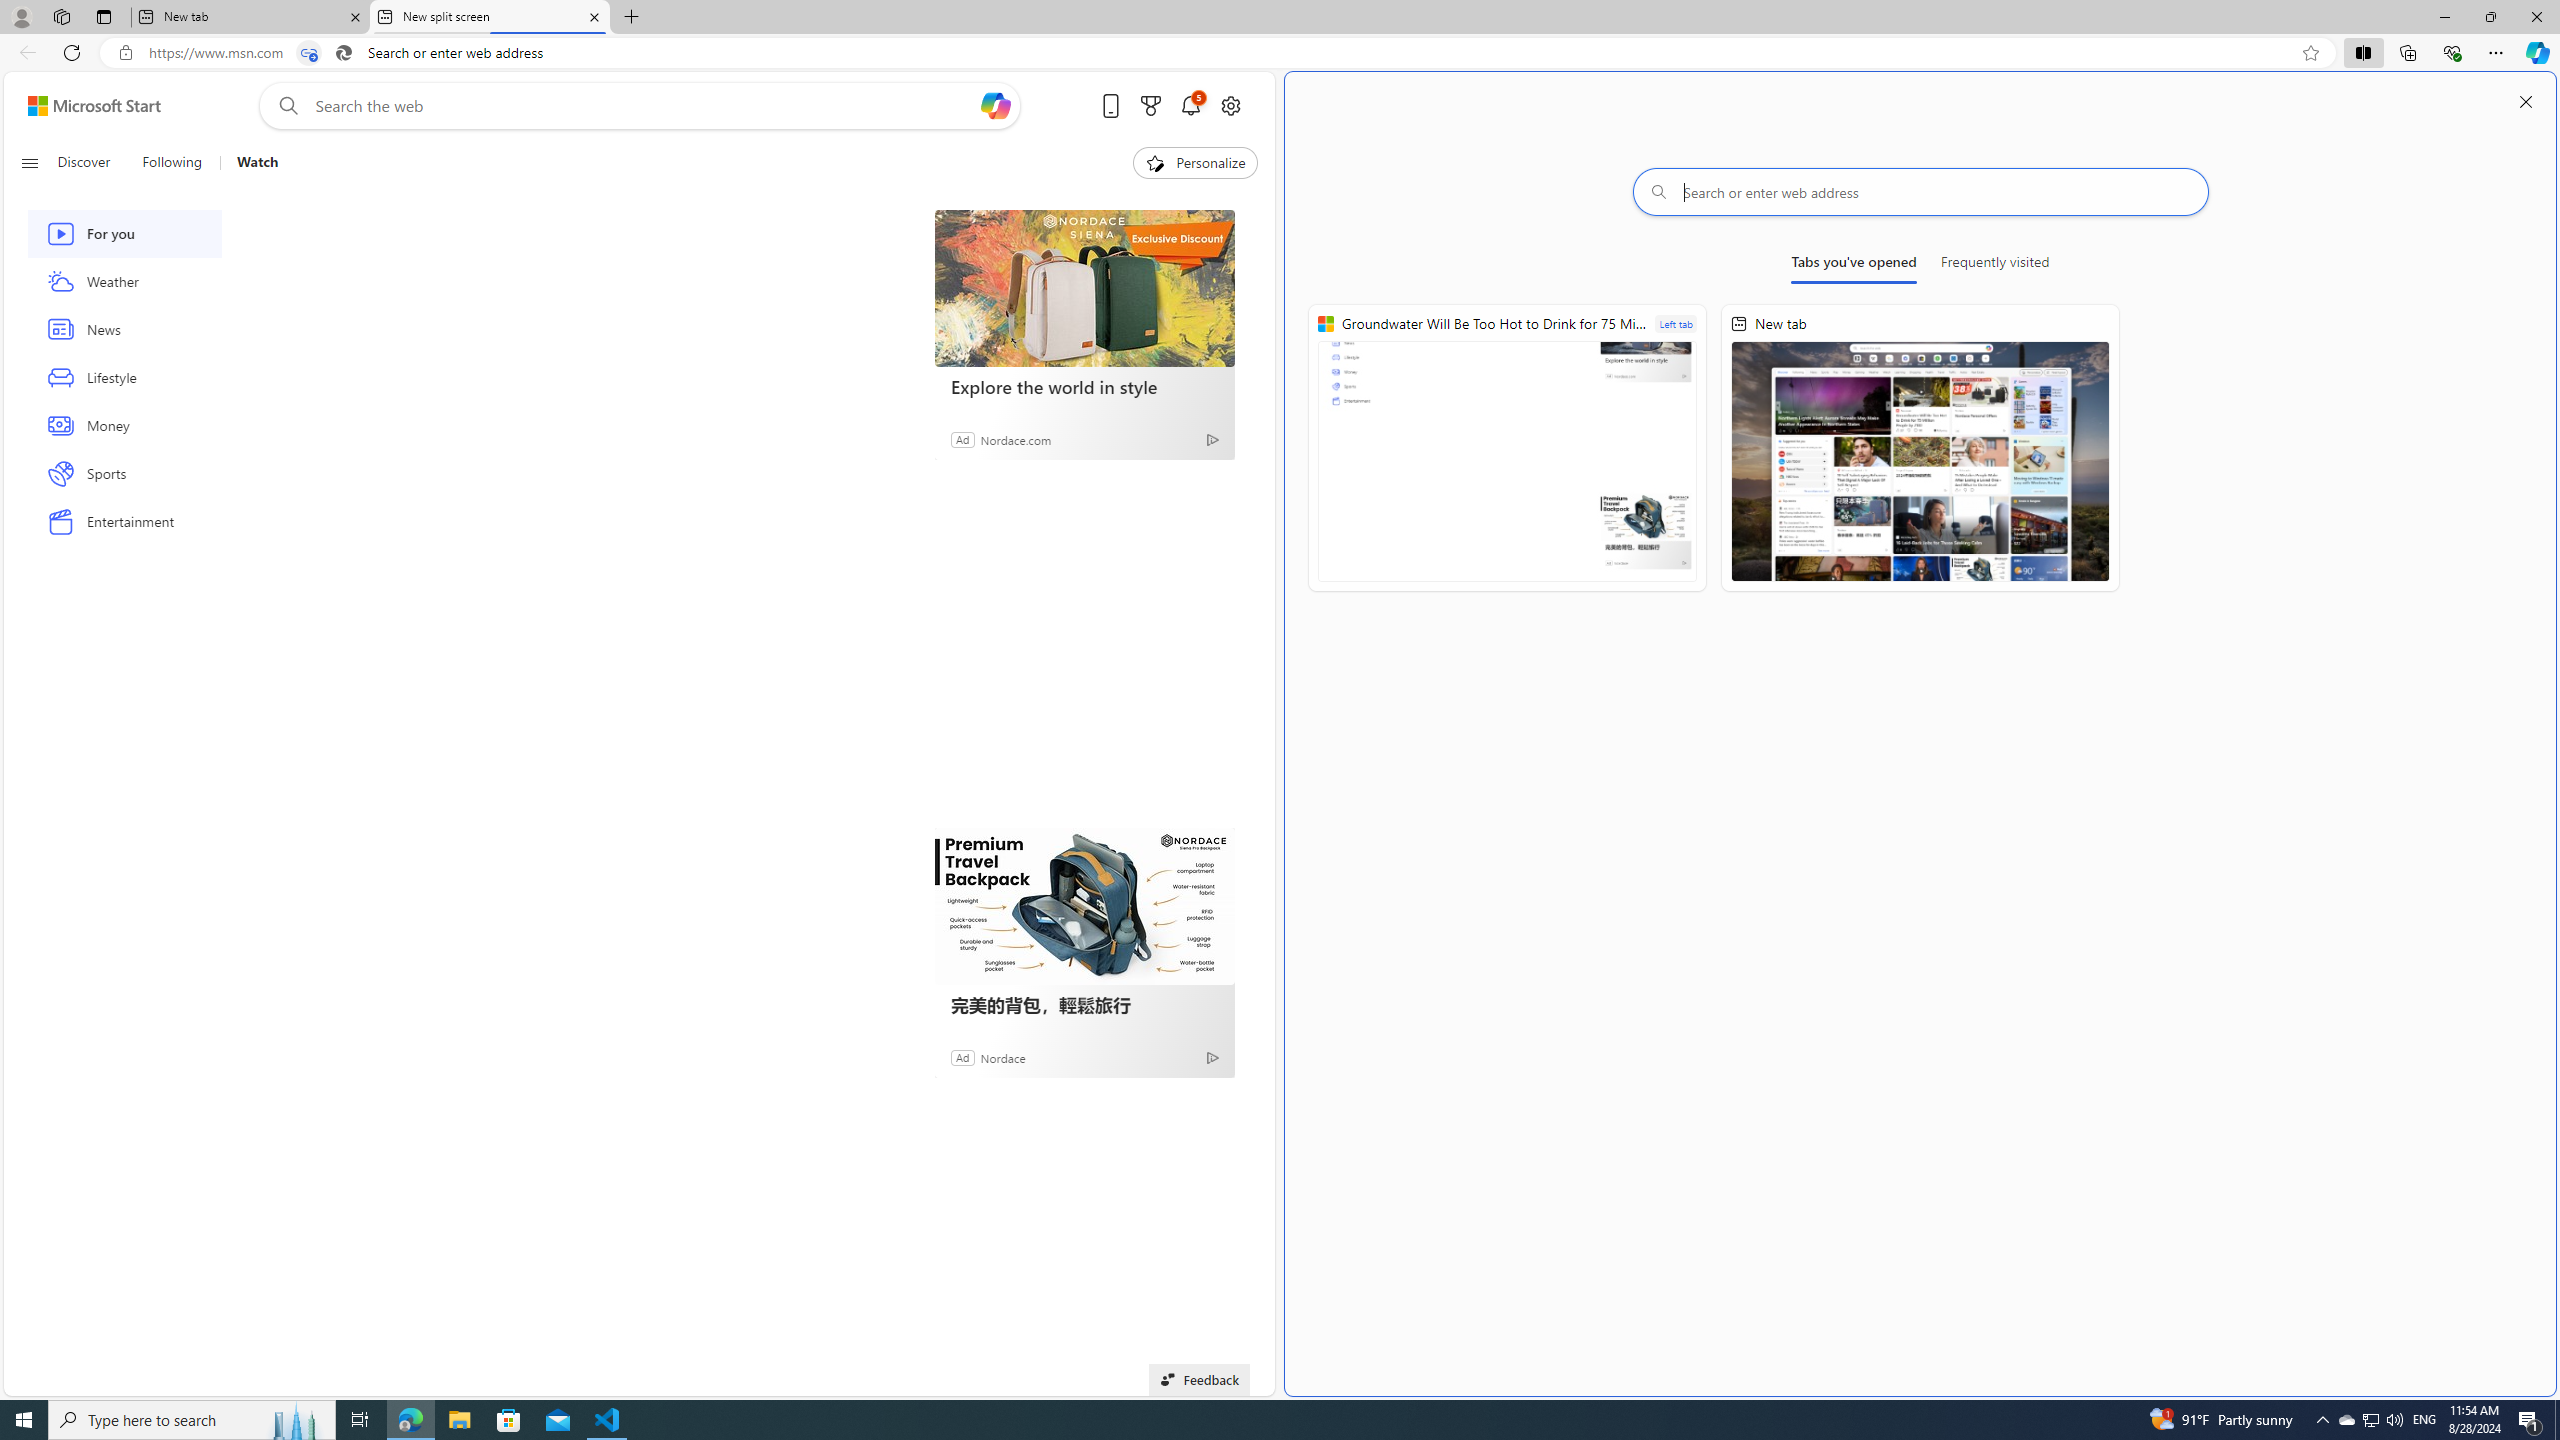  What do you see at coordinates (1995, 266) in the screenshot?
I see `Frequently visited` at bounding box center [1995, 266].